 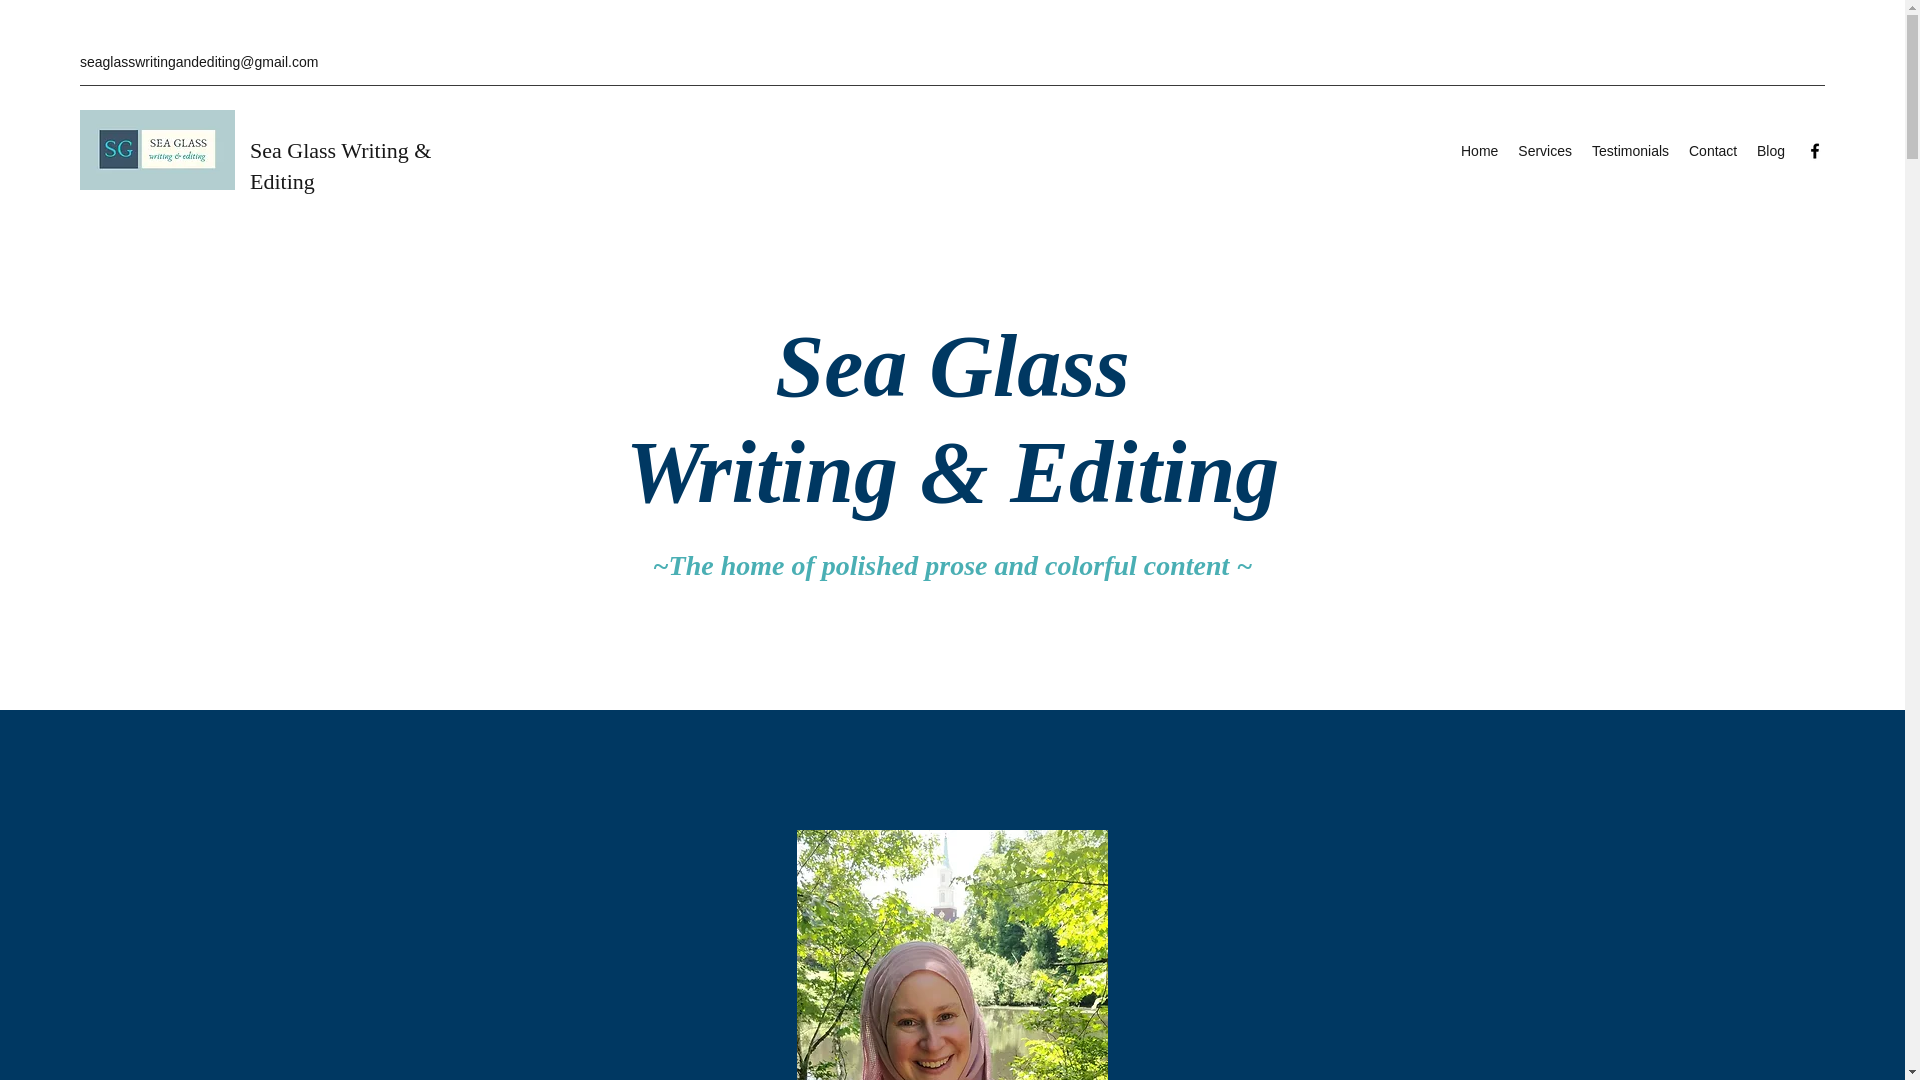 What do you see at coordinates (1544, 151) in the screenshot?
I see `Services` at bounding box center [1544, 151].